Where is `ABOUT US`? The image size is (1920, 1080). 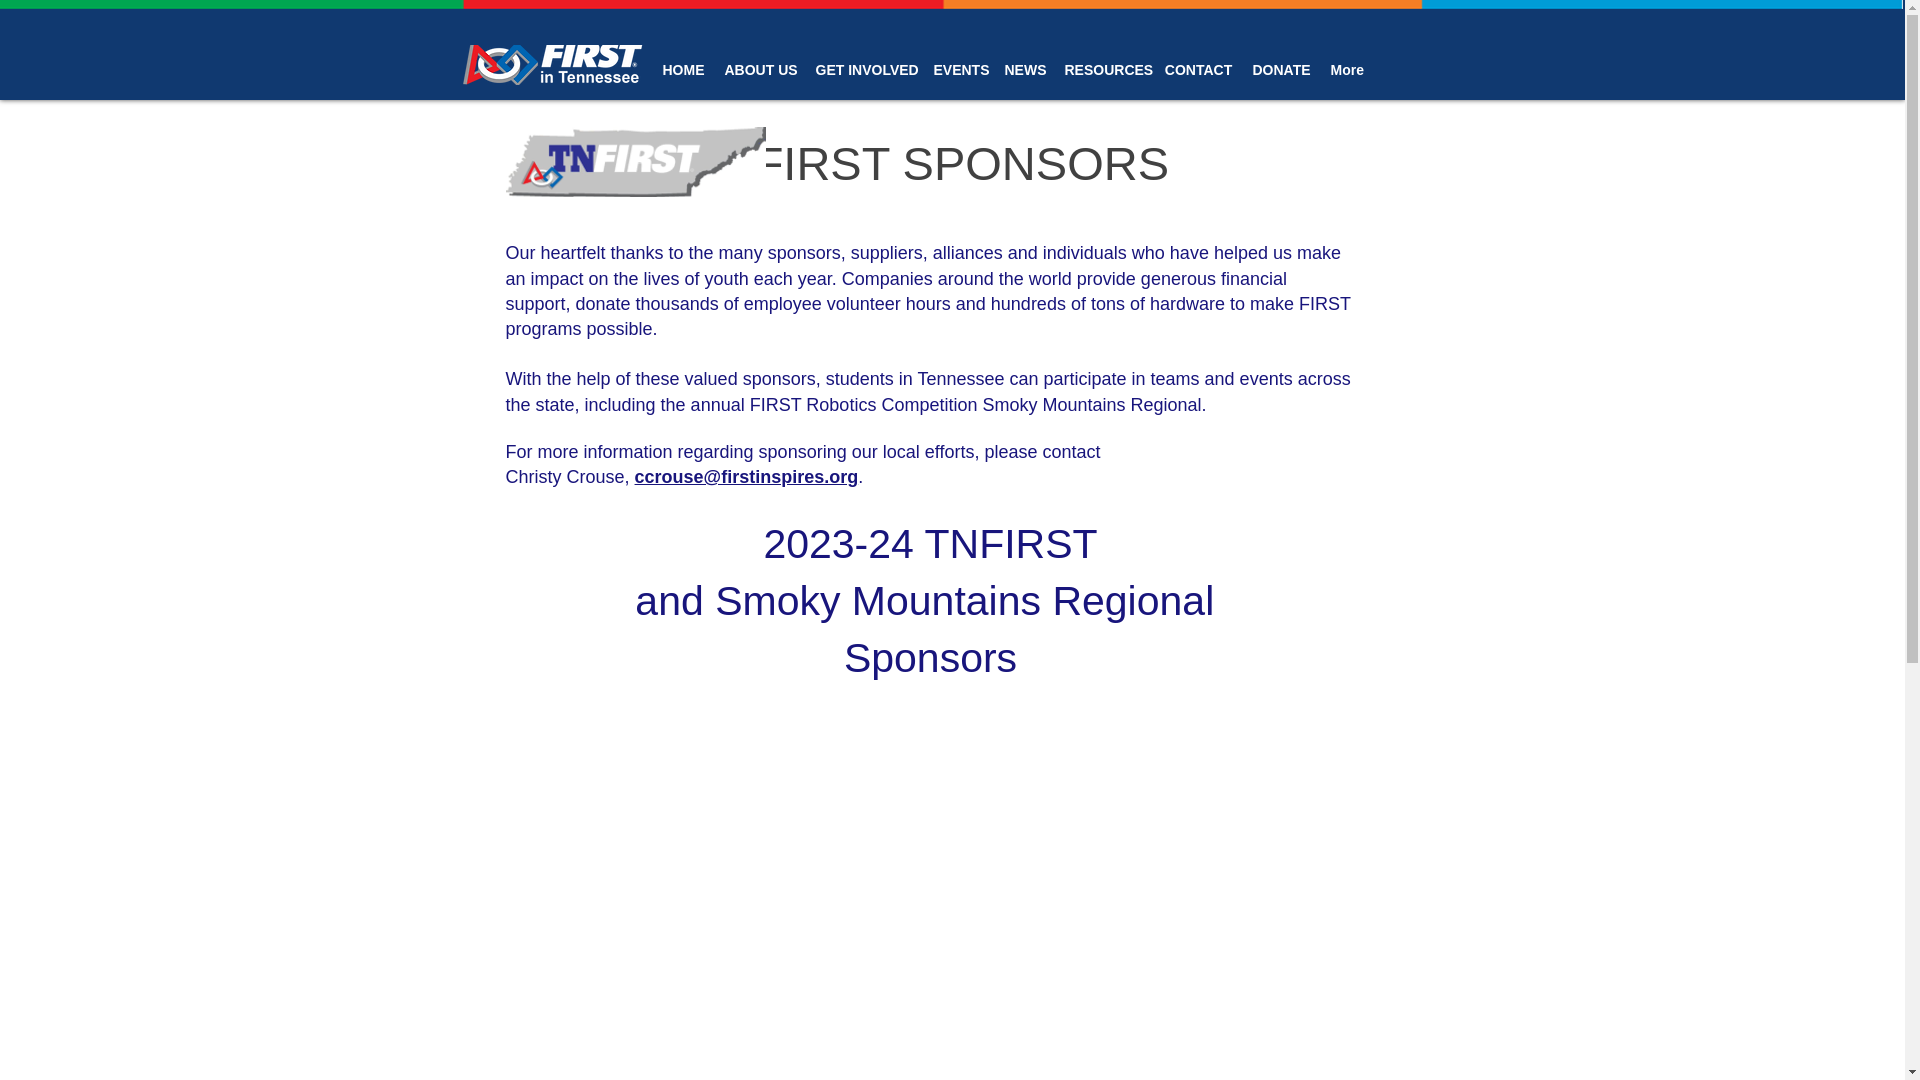
ABOUT US is located at coordinates (759, 70).